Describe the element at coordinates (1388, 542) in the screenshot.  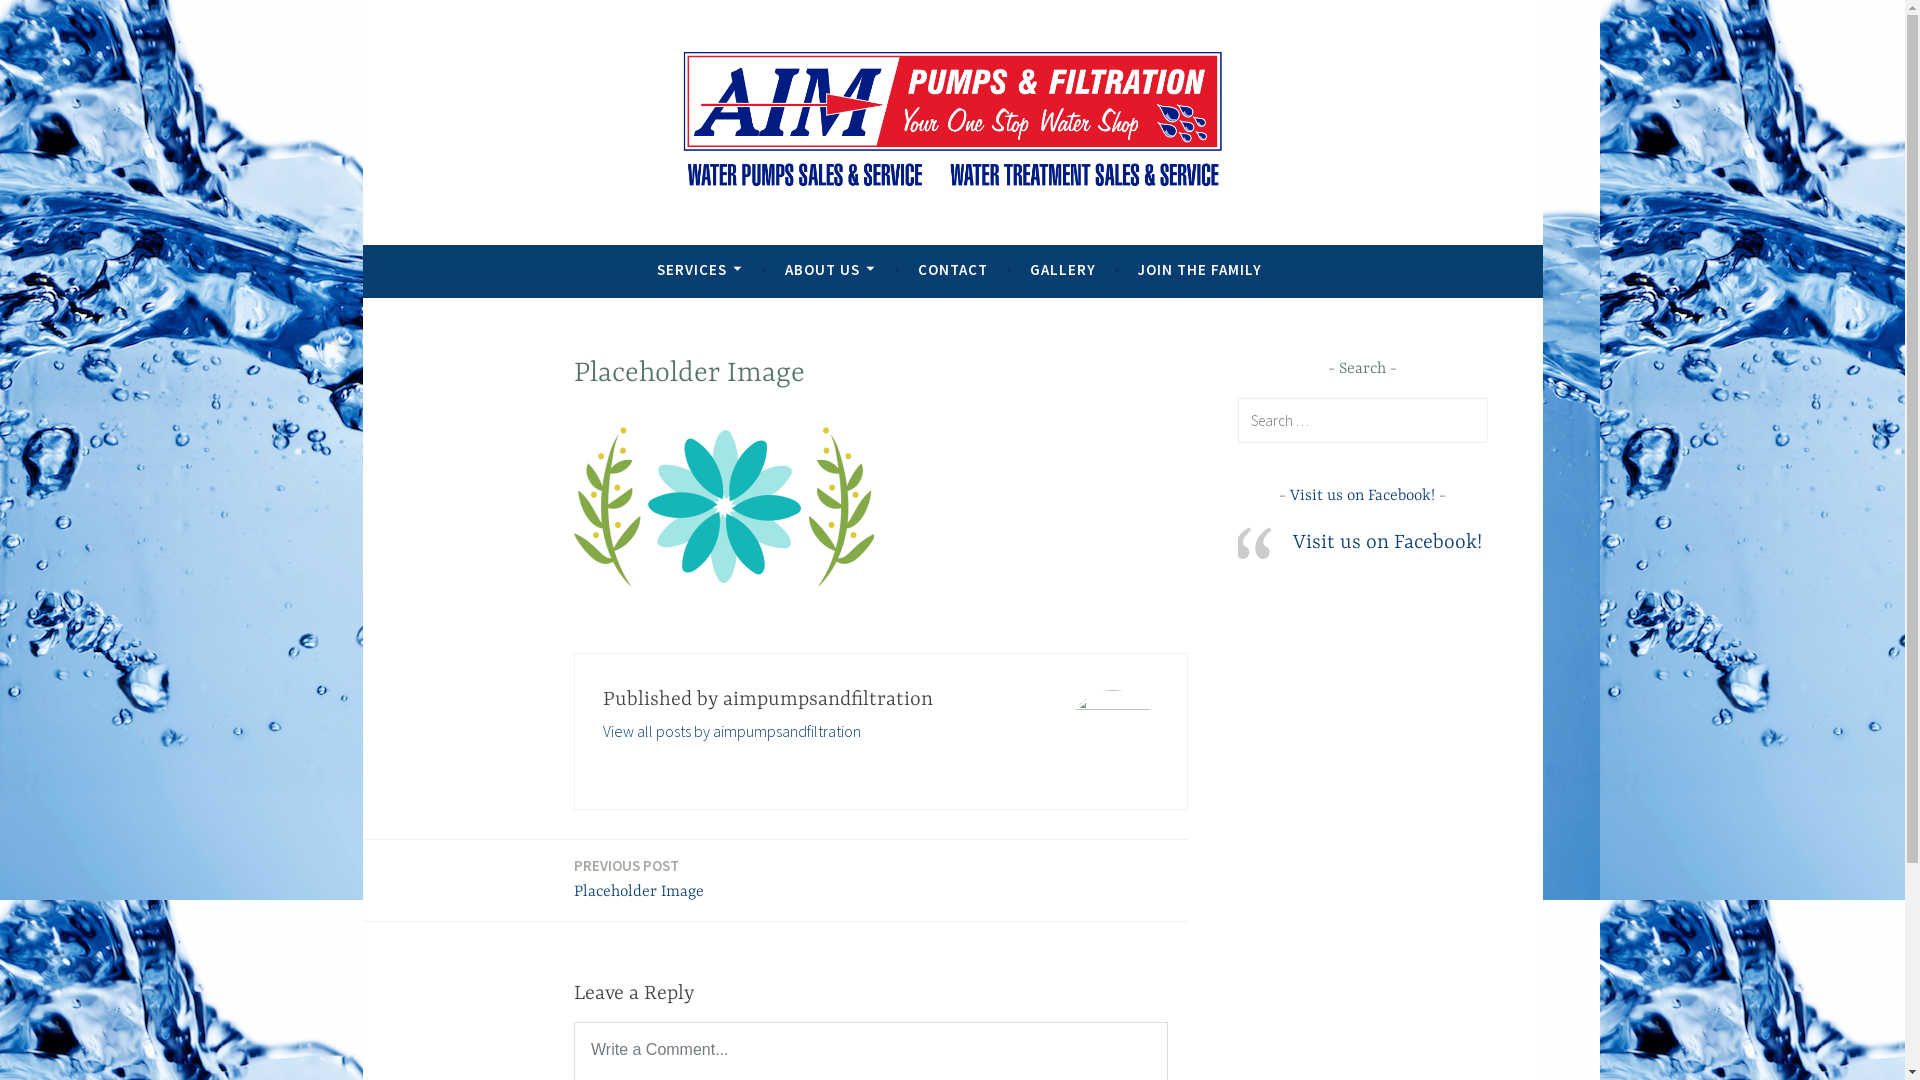
I see `Visit us on Facebook!` at that location.